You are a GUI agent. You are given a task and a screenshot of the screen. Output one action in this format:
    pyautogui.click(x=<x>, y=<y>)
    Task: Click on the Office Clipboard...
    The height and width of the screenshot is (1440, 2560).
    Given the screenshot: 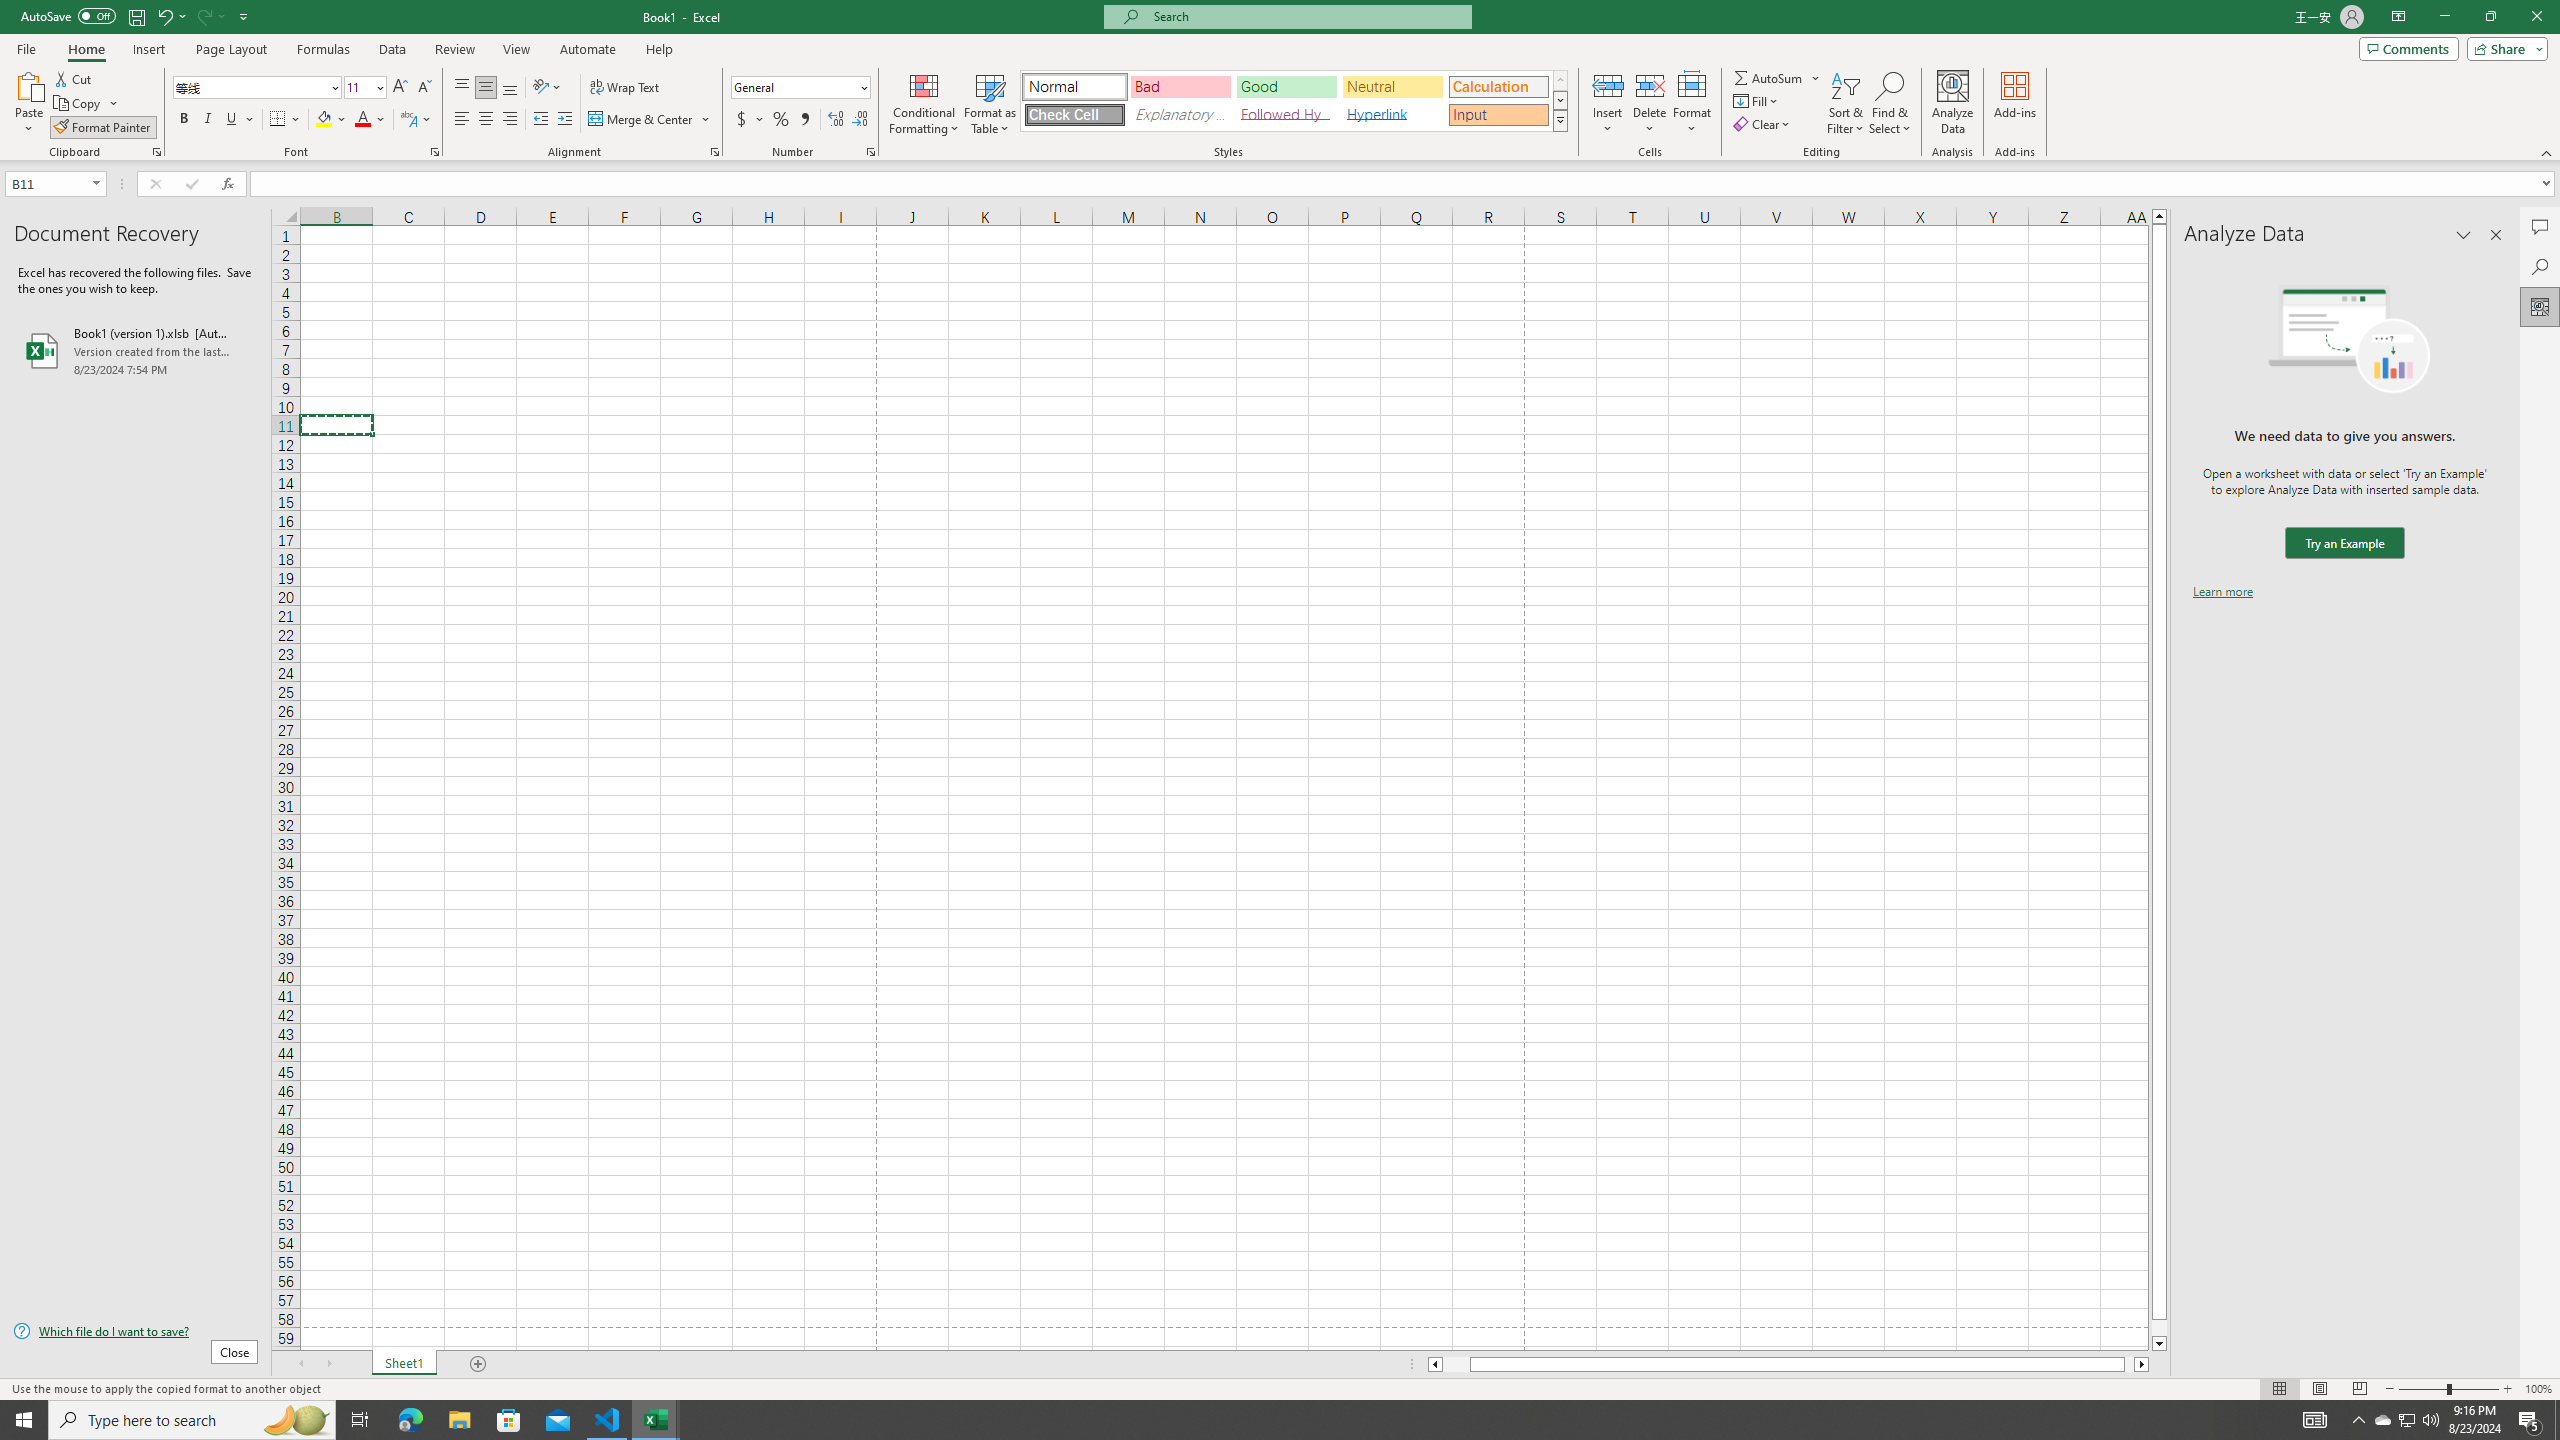 What is the action you would take?
    pyautogui.click(x=156, y=152)
    